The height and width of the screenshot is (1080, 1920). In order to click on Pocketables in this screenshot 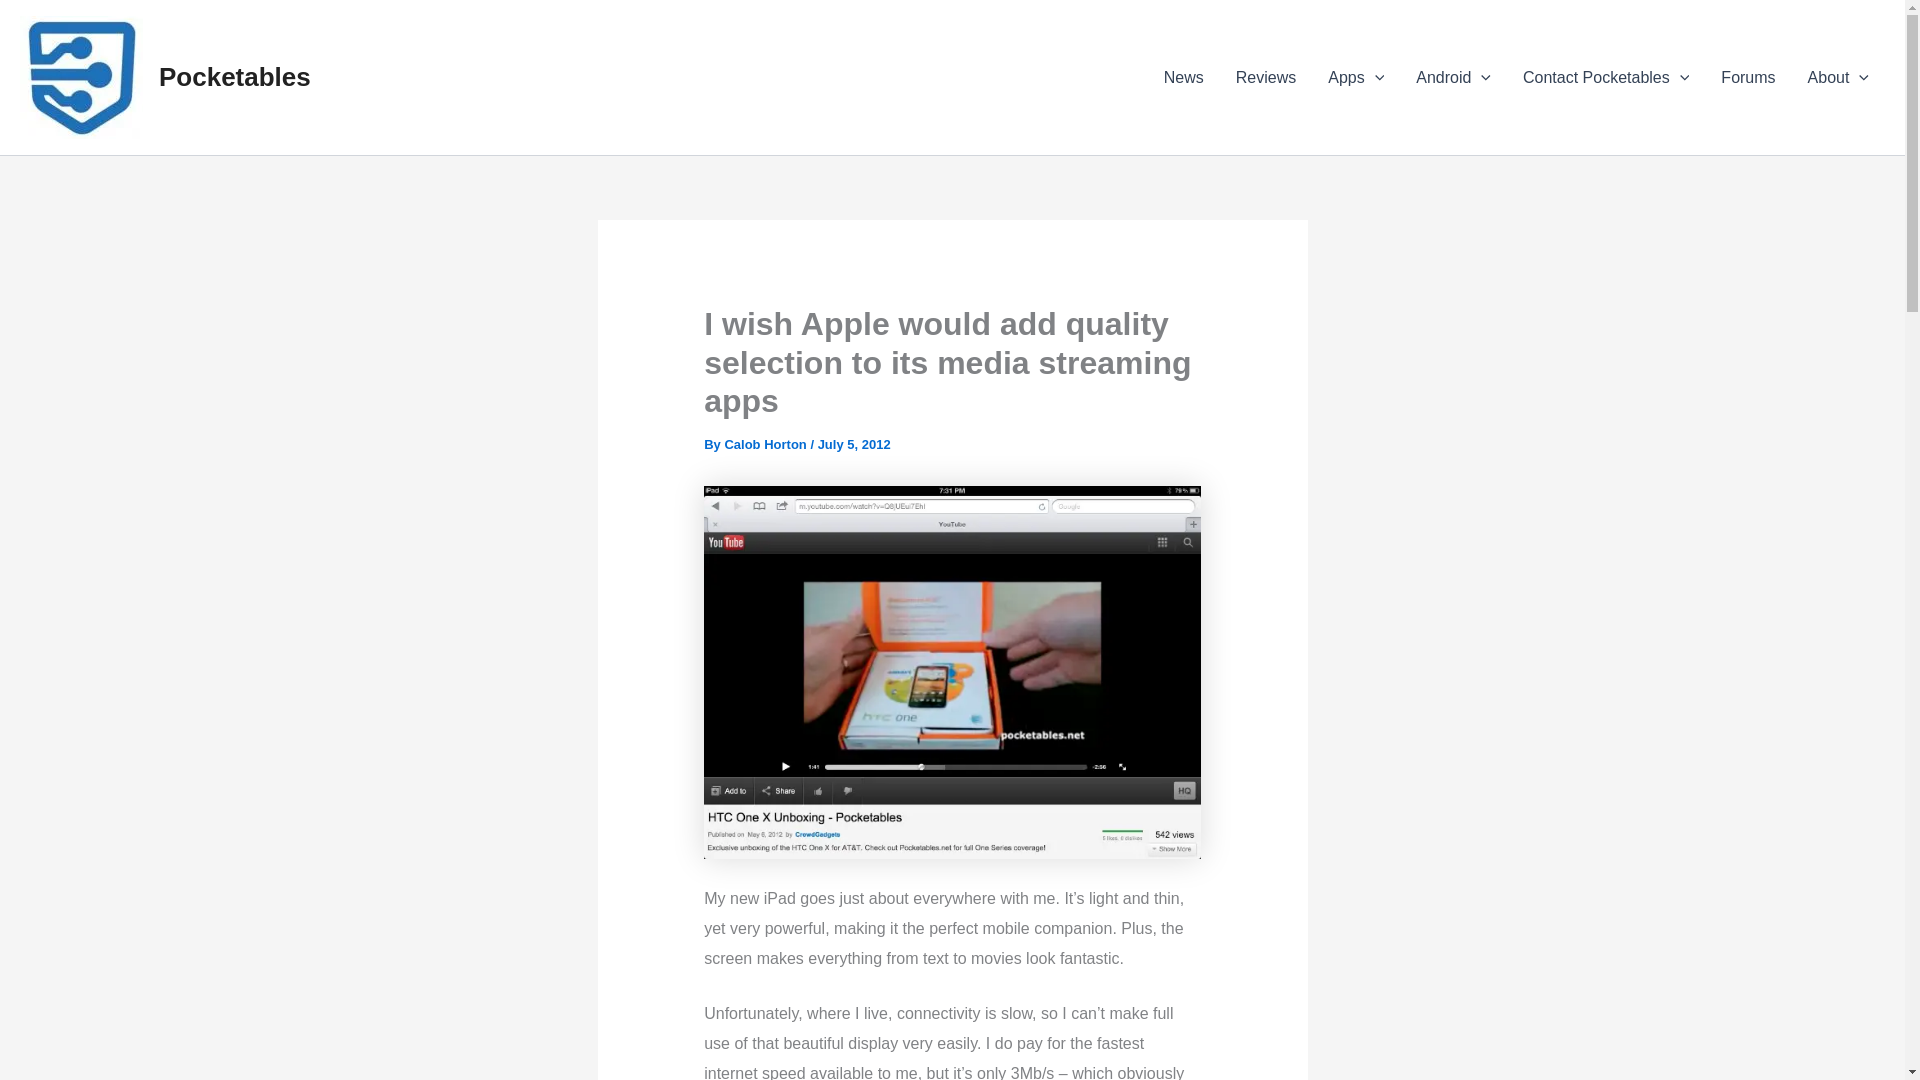, I will do `click(235, 76)`.